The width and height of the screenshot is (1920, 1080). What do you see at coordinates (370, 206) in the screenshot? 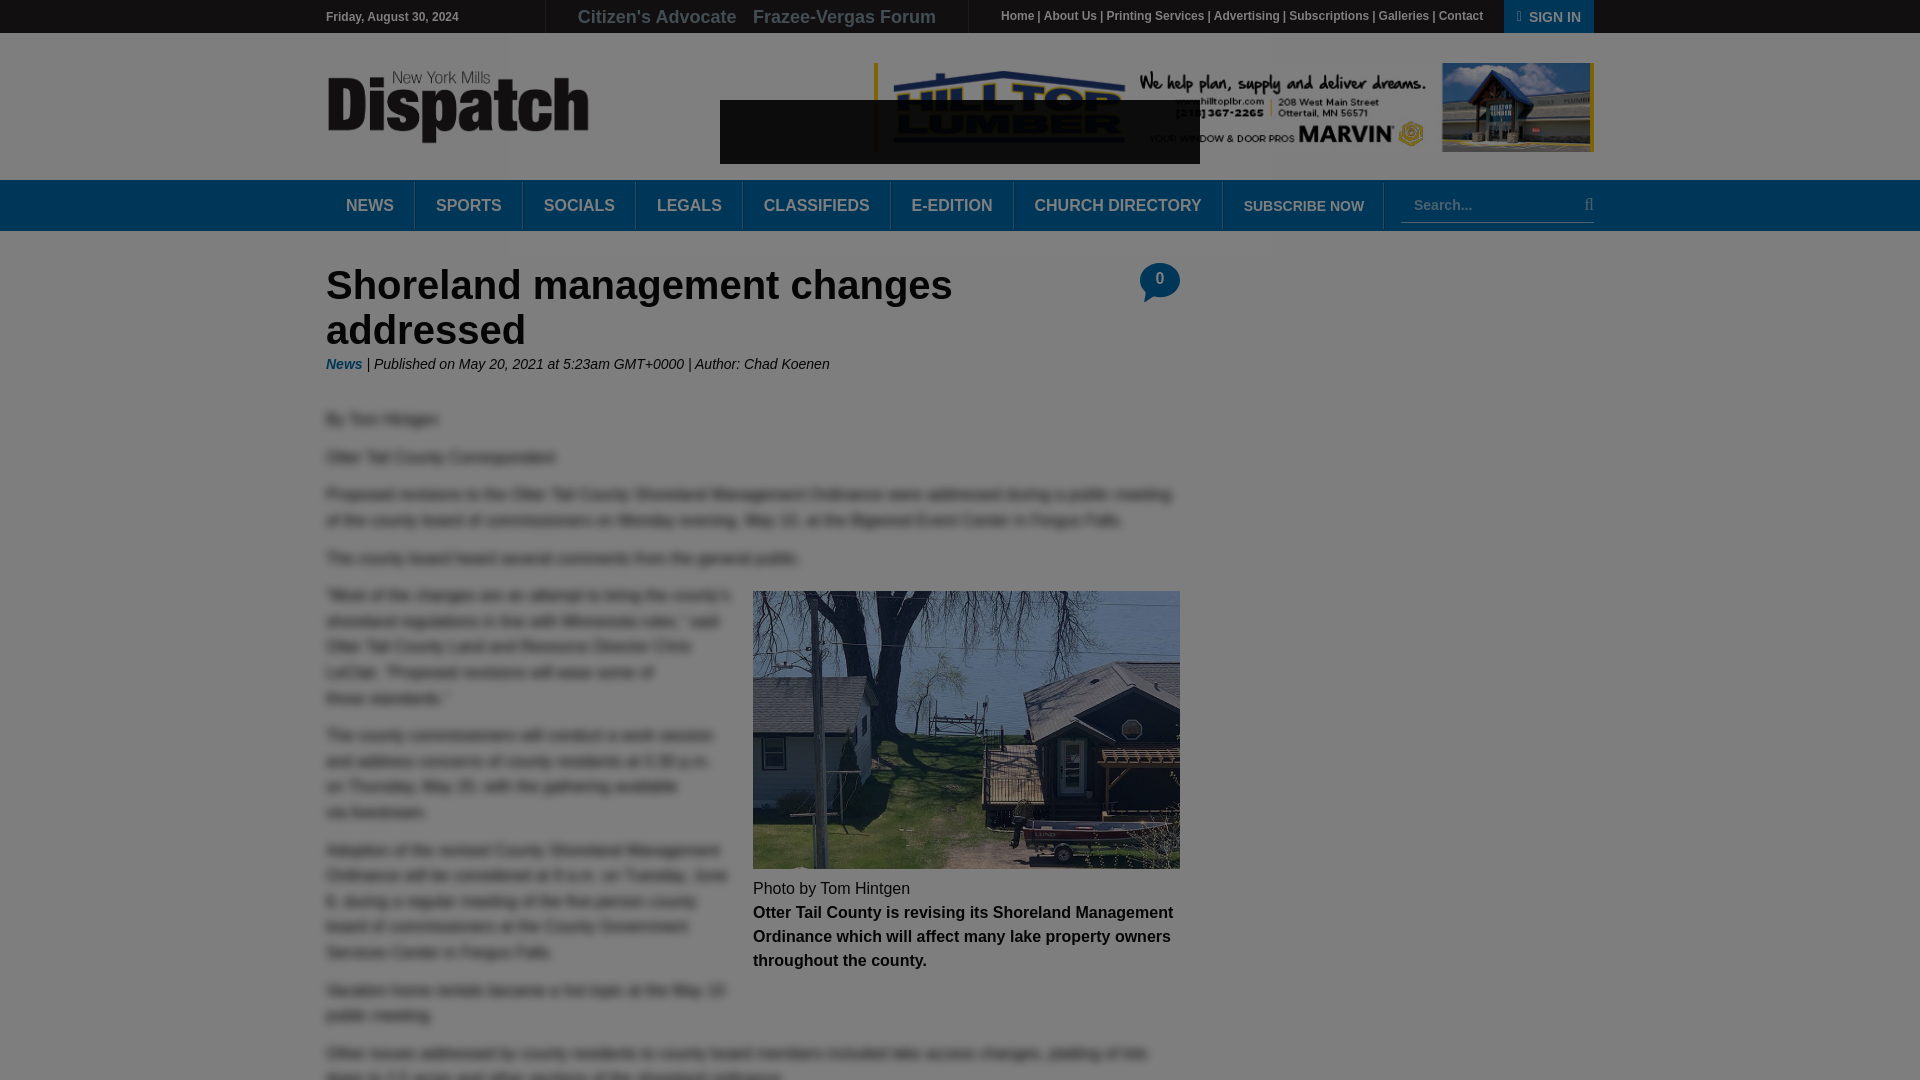
I see `NEWS` at bounding box center [370, 206].